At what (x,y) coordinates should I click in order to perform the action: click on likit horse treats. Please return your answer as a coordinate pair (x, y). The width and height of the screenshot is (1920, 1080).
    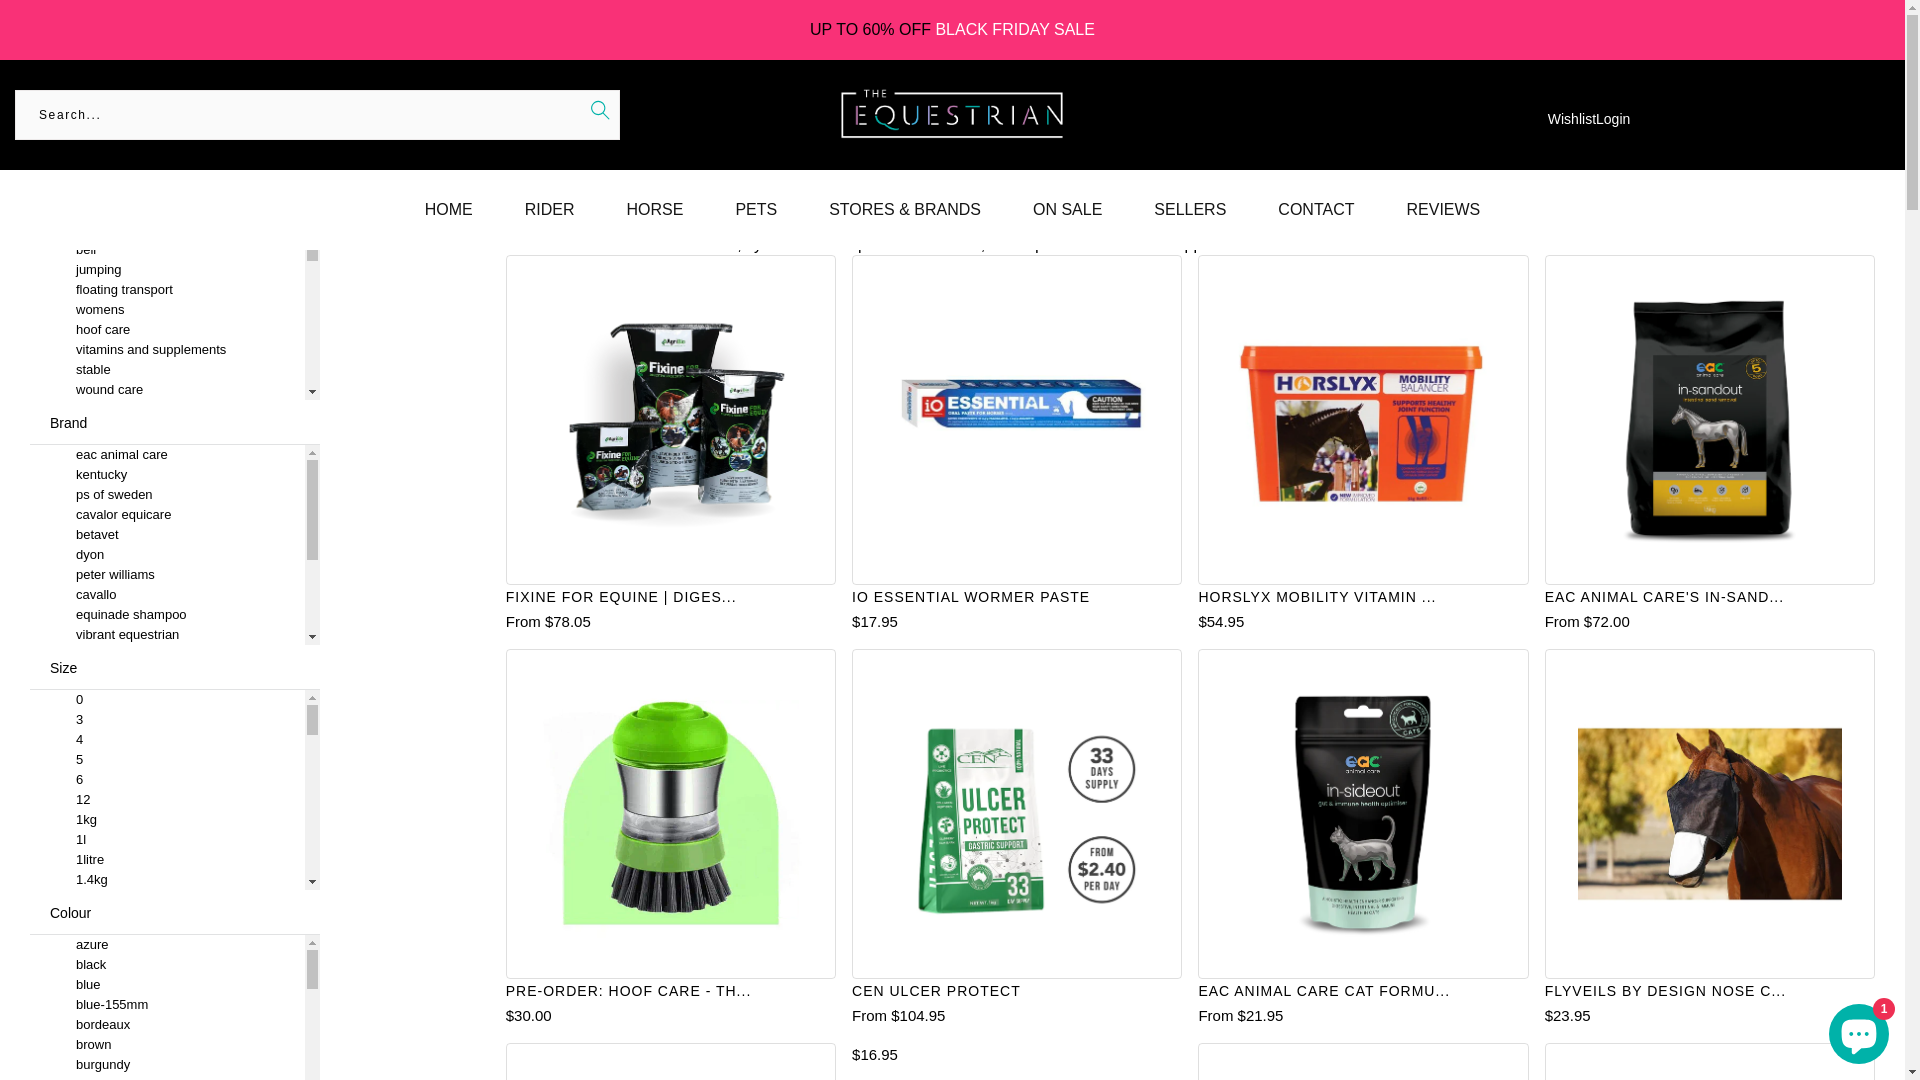
    Looking at the image, I should click on (168, 670).